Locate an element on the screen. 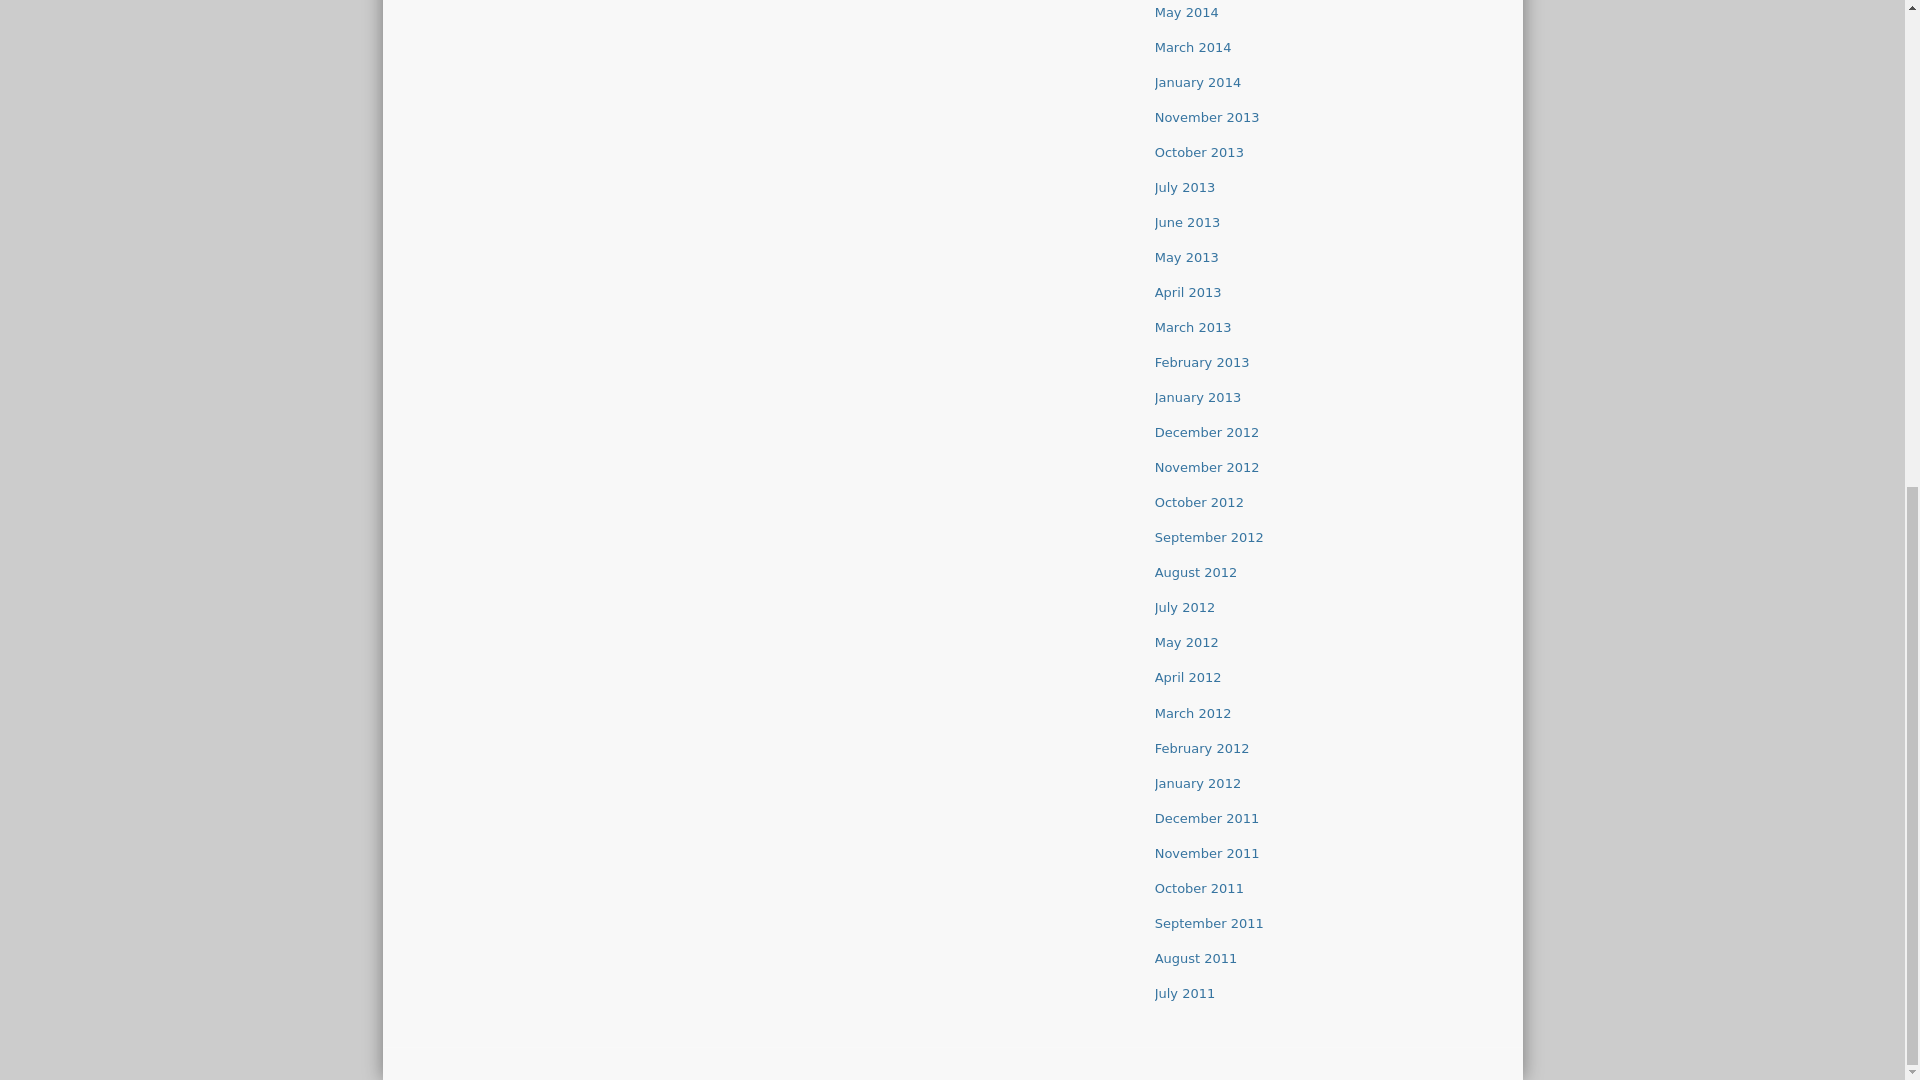 The width and height of the screenshot is (1920, 1080). January 2013 is located at coordinates (1198, 397).